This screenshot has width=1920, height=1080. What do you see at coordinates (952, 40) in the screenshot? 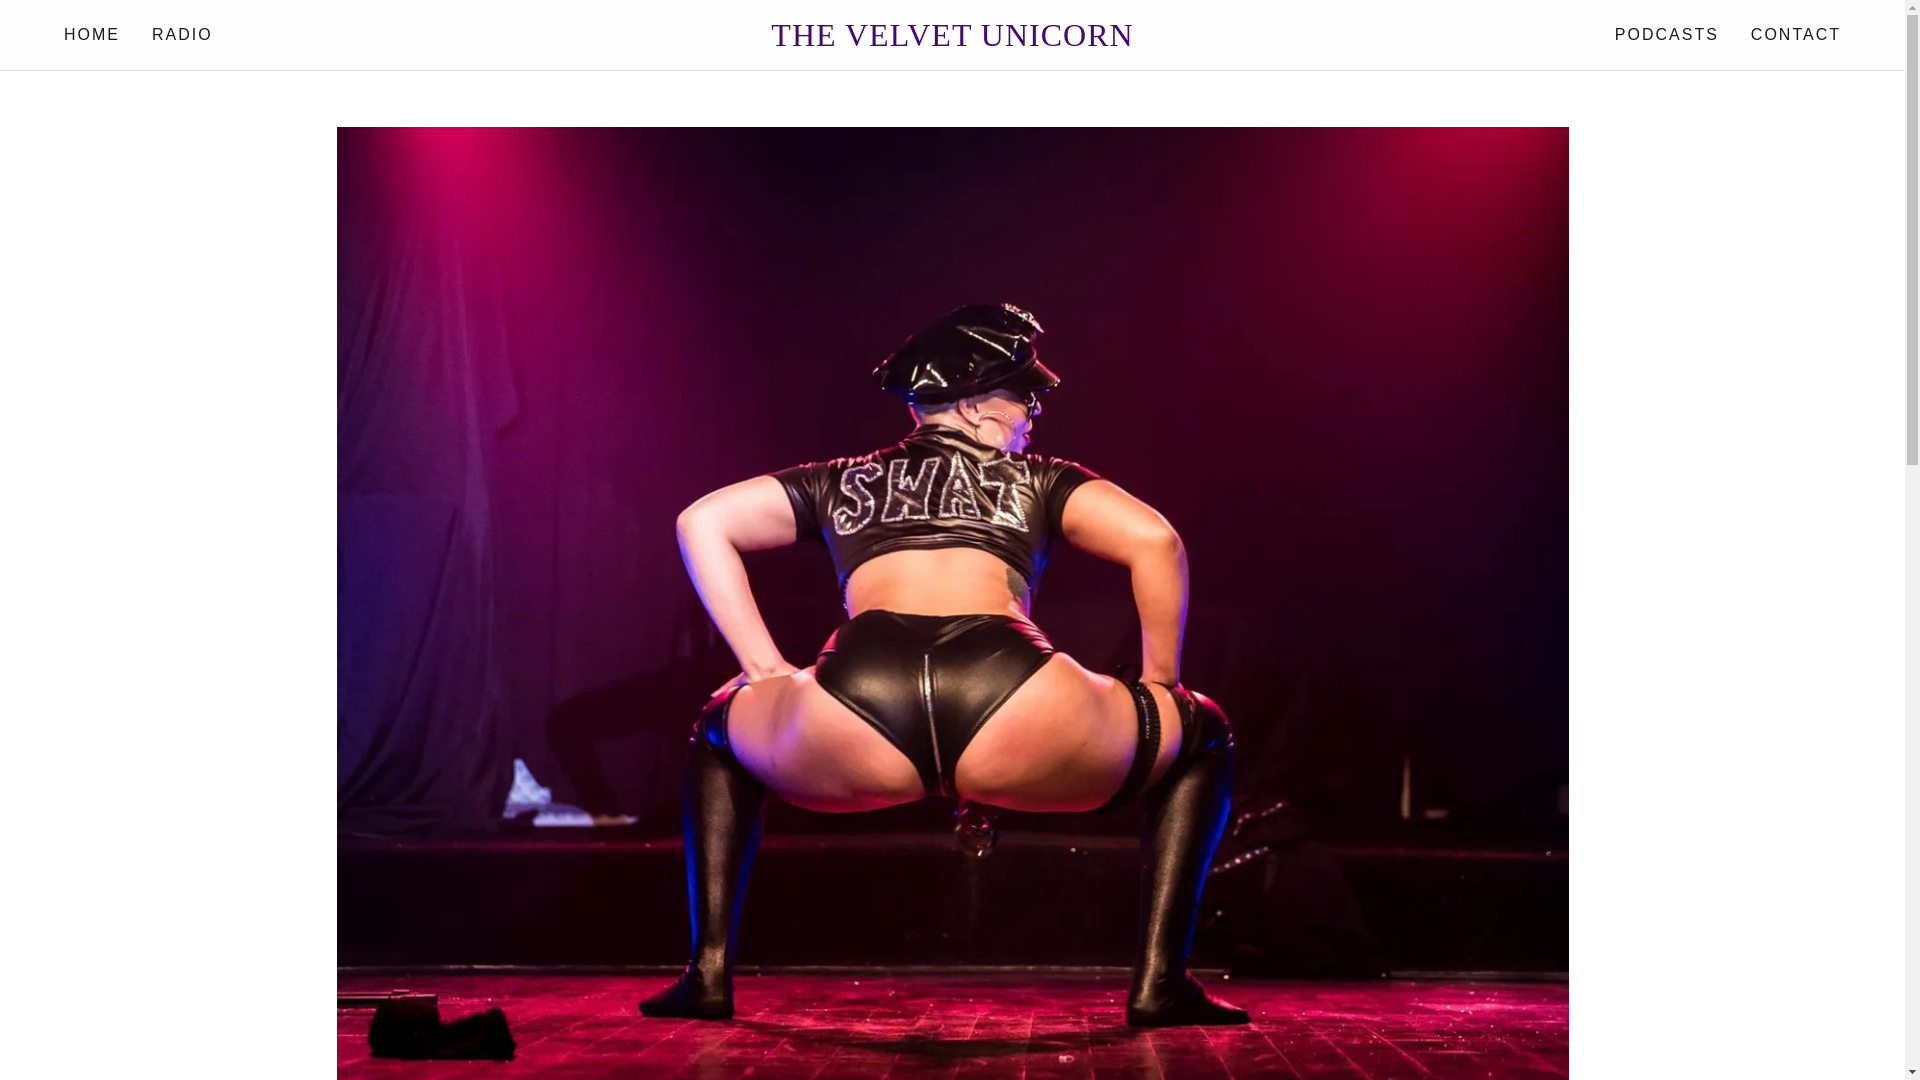
I see `THE VELVET UNICORN` at bounding box center [952, 40].